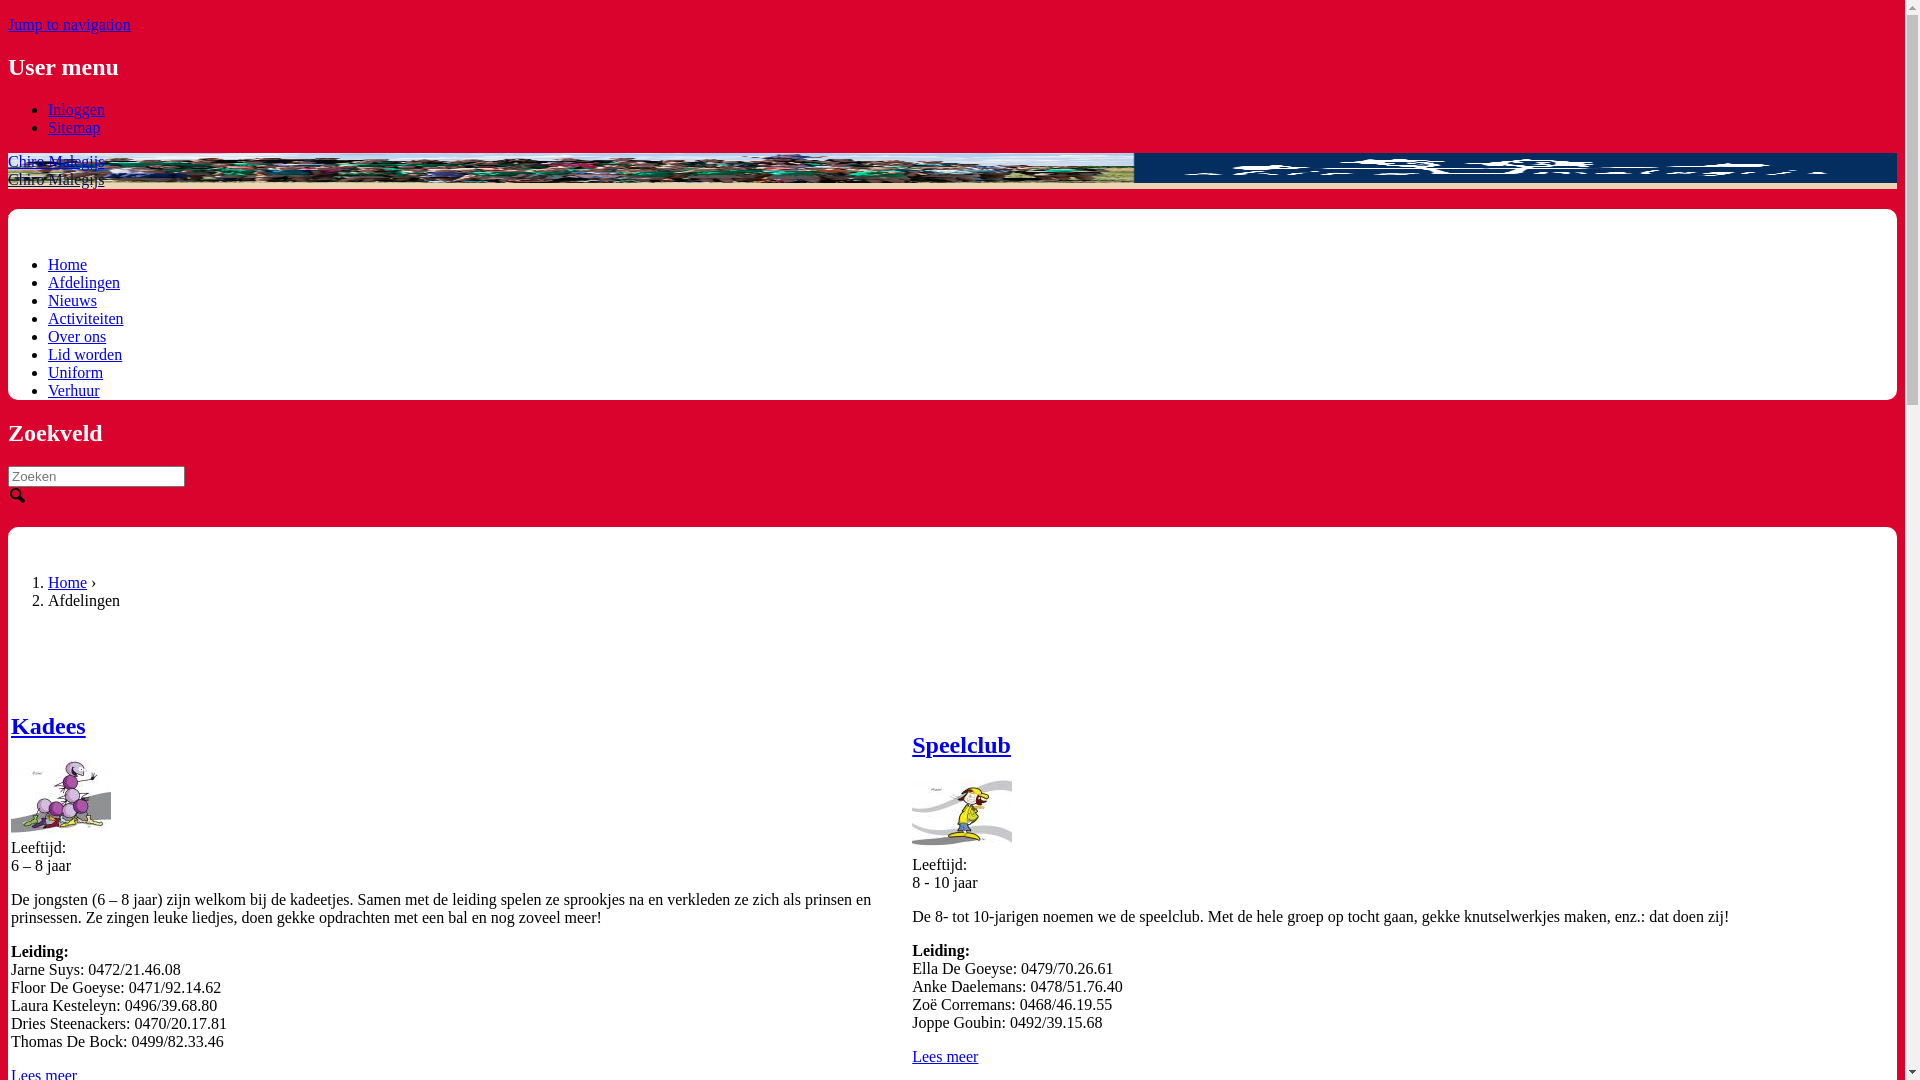  What do you see at coordinates (68, 582) in the screenshot?
I see `Home` at bounding box center [68, 582].